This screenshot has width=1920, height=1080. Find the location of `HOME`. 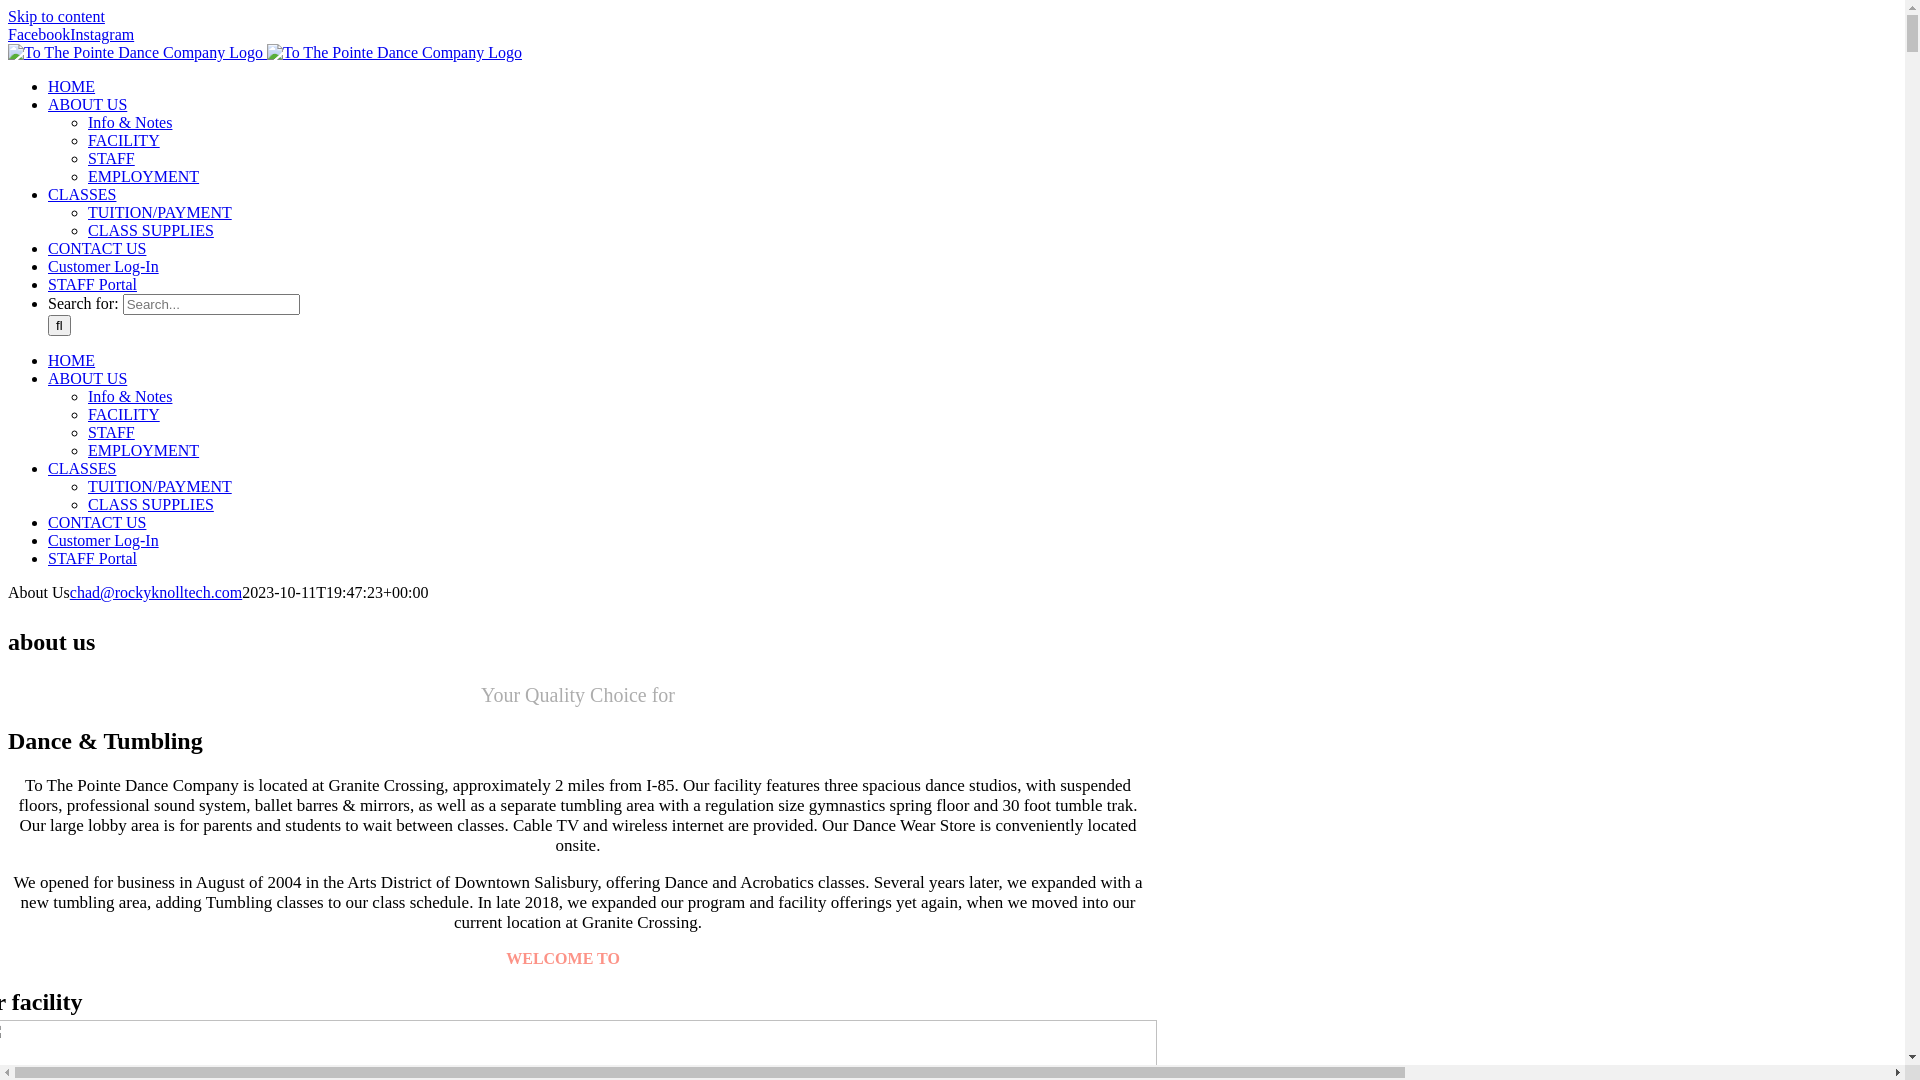

HOME is located at coordinates (72, 86).